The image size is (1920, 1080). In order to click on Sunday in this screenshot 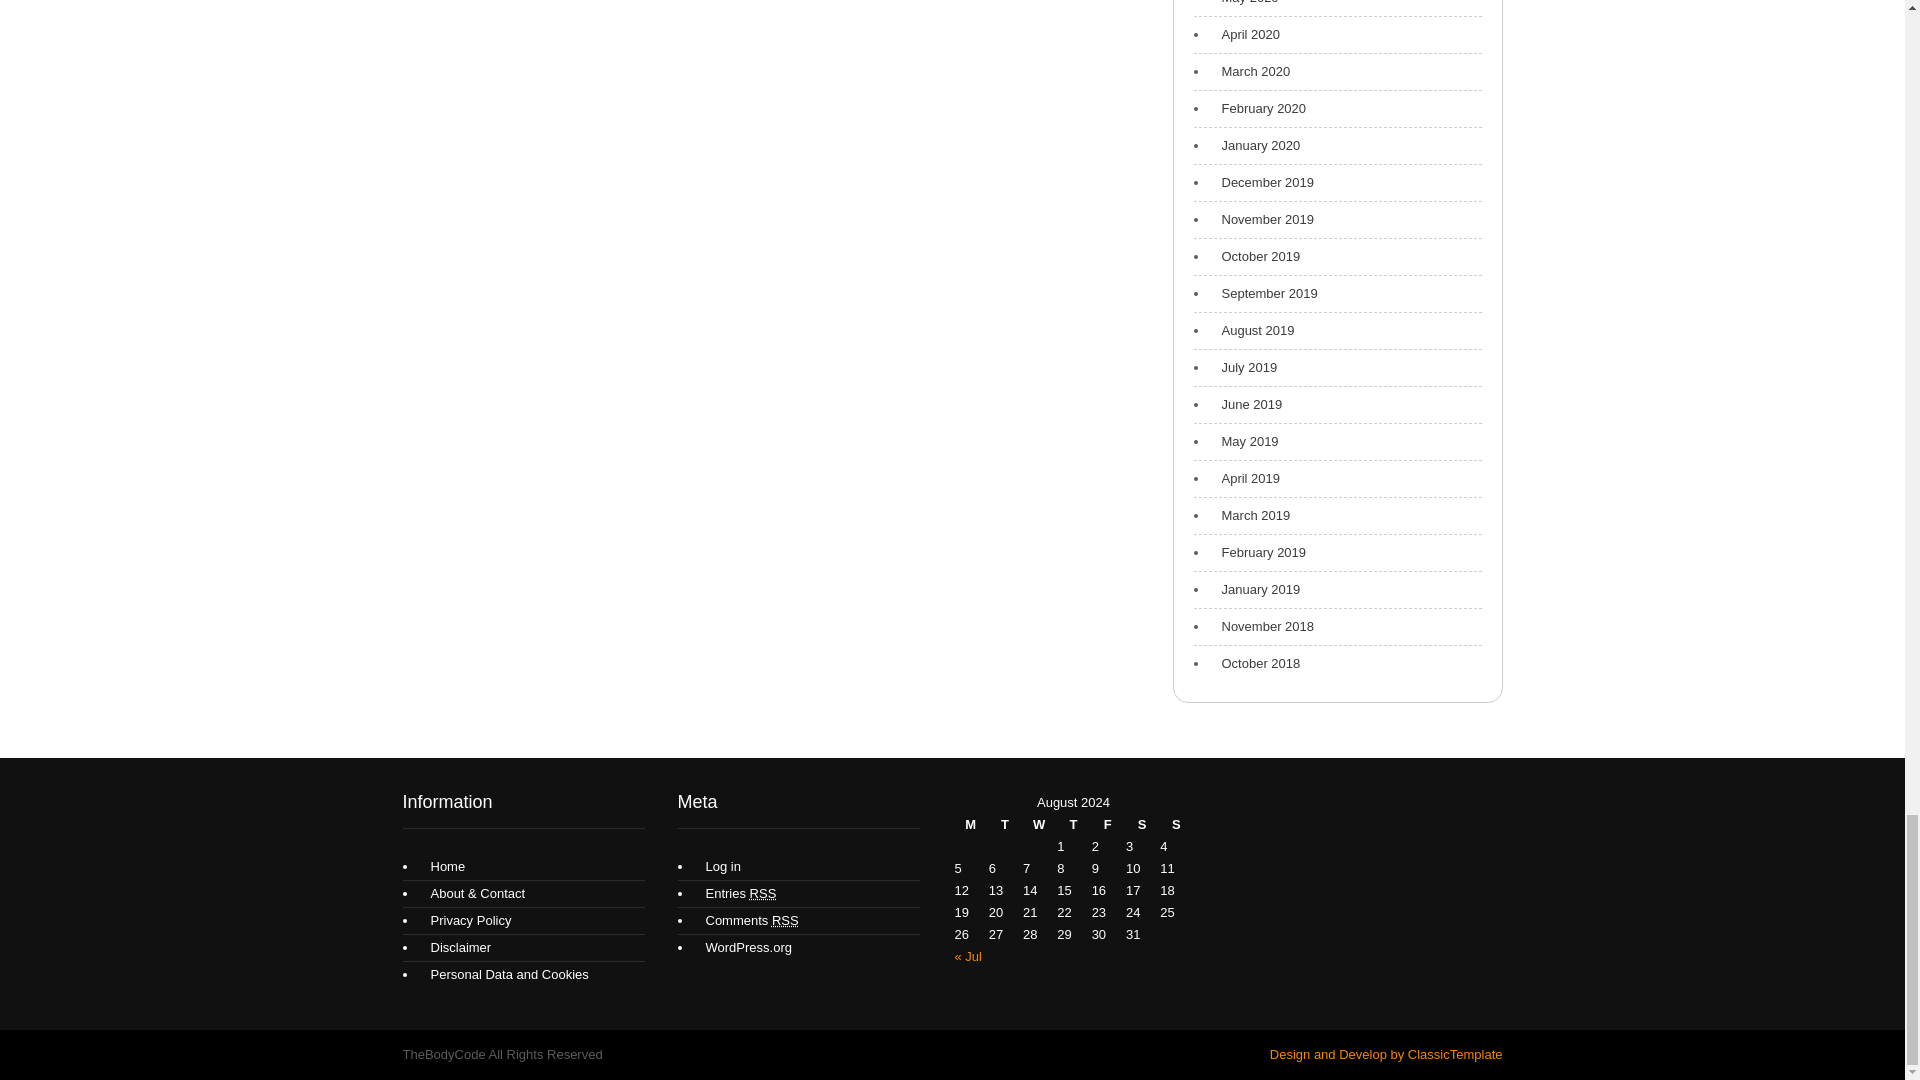, I will do `click(1176, 824)`.